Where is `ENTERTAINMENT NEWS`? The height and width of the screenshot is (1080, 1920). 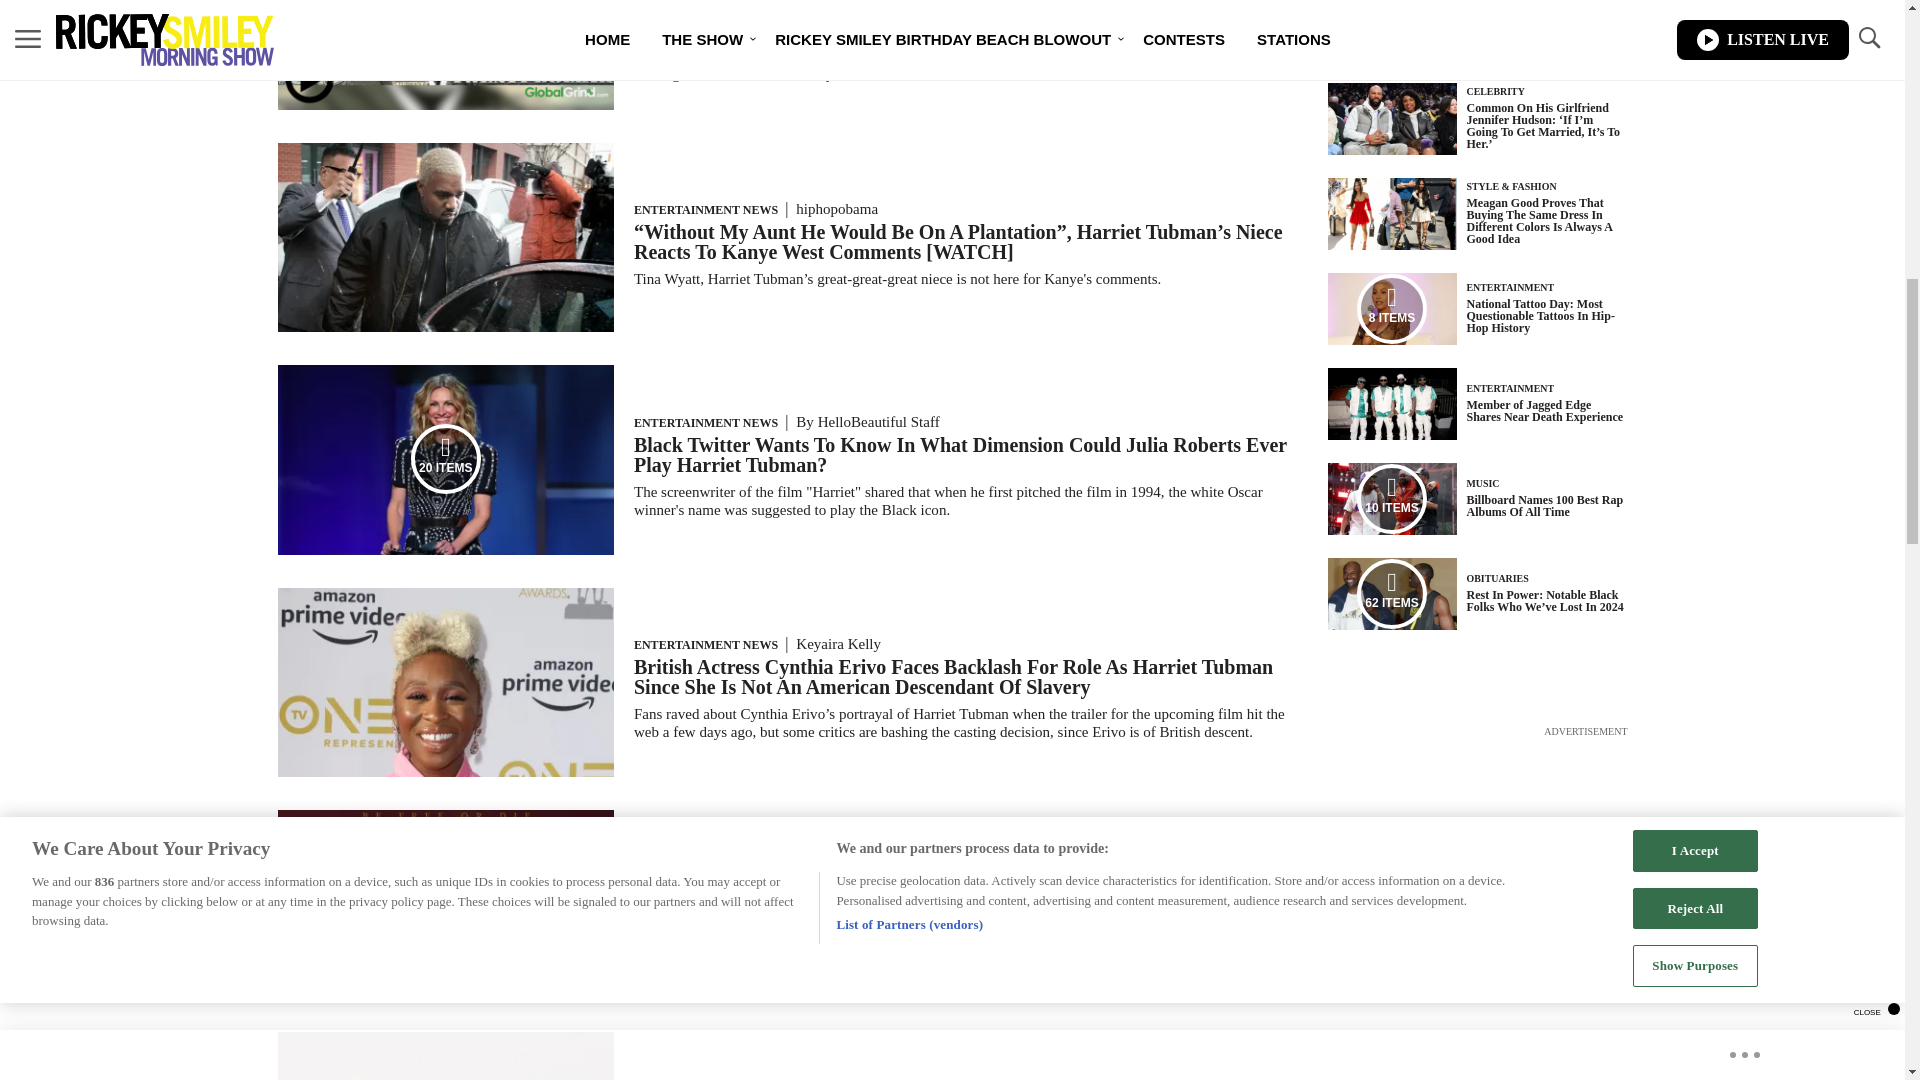 ENTERTAINMENT NEWS is located at coordinates (705, 645).